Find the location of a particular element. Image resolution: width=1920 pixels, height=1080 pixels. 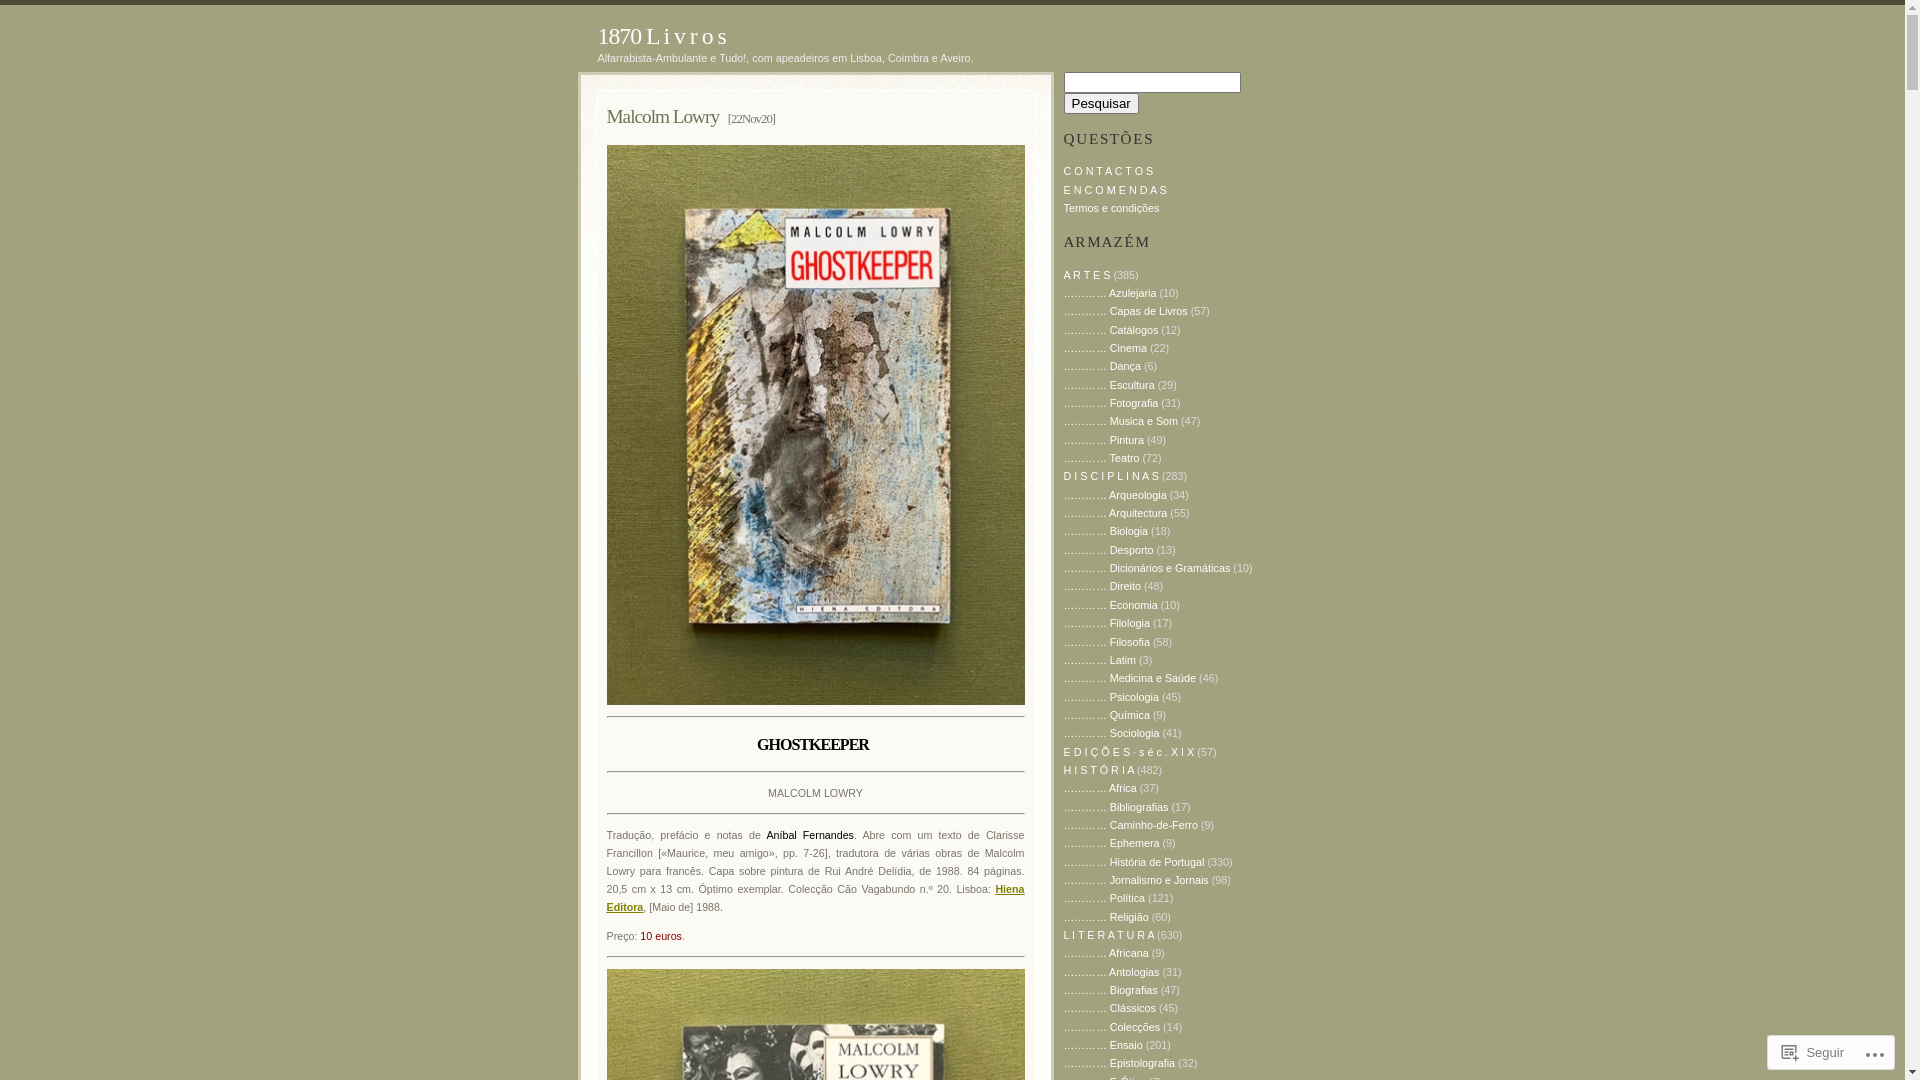

E N C O M E N D A S is located at coordinates (1116, 190).